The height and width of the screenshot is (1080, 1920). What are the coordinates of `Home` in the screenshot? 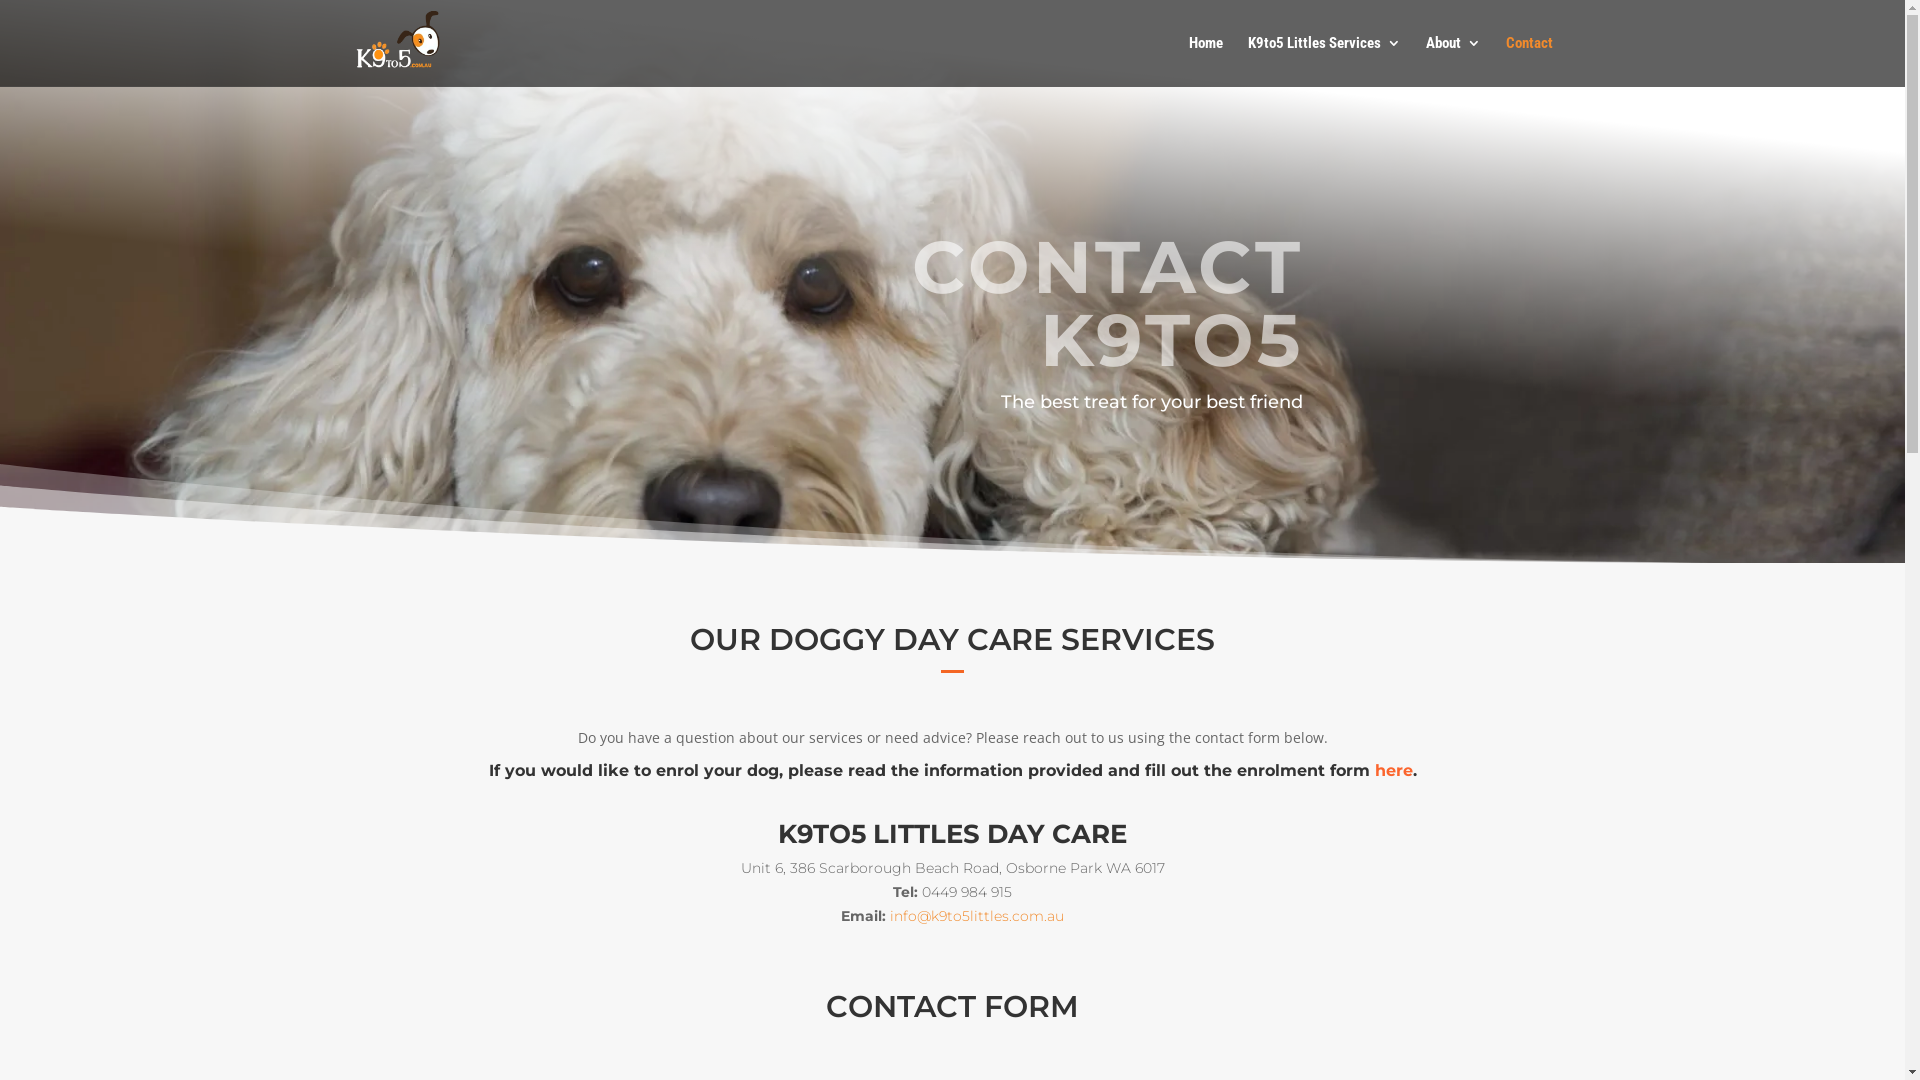 It's located at (1205, 61).